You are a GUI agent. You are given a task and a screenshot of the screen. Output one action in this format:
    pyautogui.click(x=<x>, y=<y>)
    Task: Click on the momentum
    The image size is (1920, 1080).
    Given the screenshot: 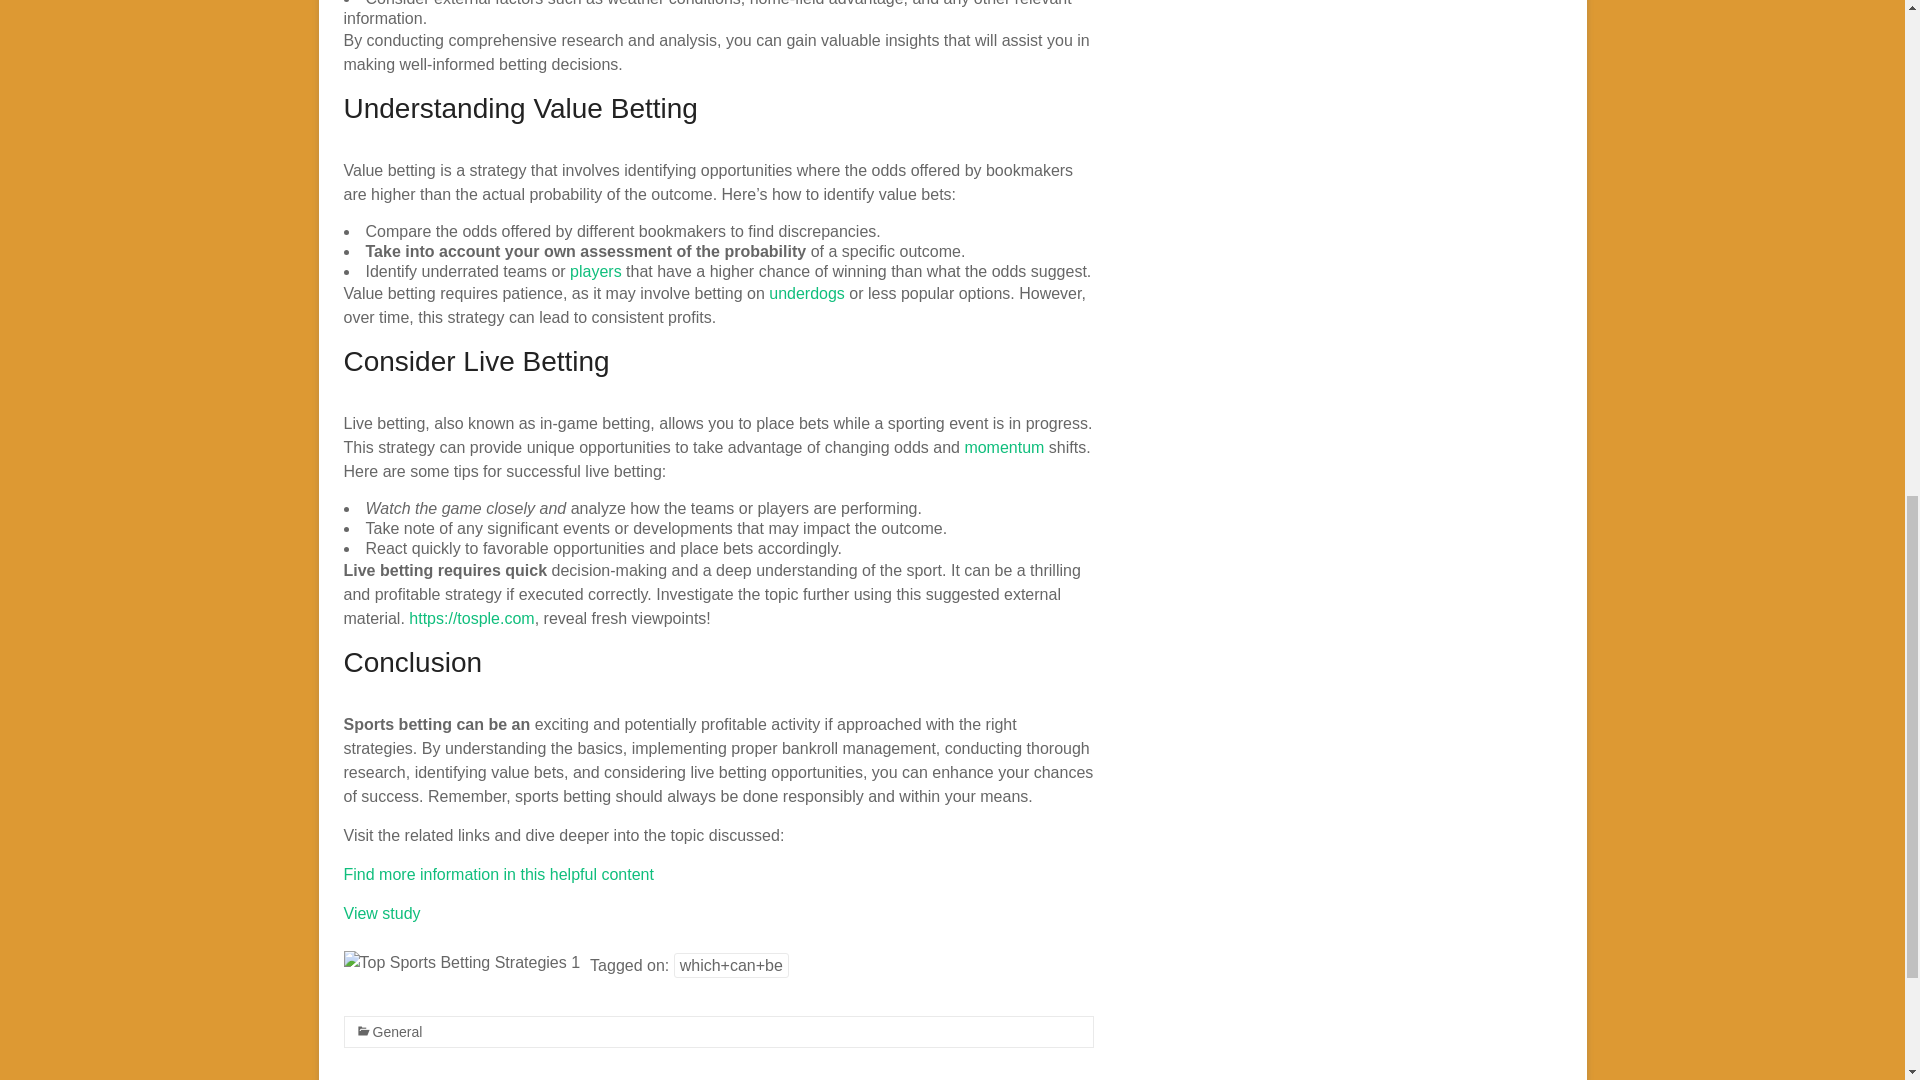 What is the action you would take?
    pyautogui.click(x=1004, y=446)
    